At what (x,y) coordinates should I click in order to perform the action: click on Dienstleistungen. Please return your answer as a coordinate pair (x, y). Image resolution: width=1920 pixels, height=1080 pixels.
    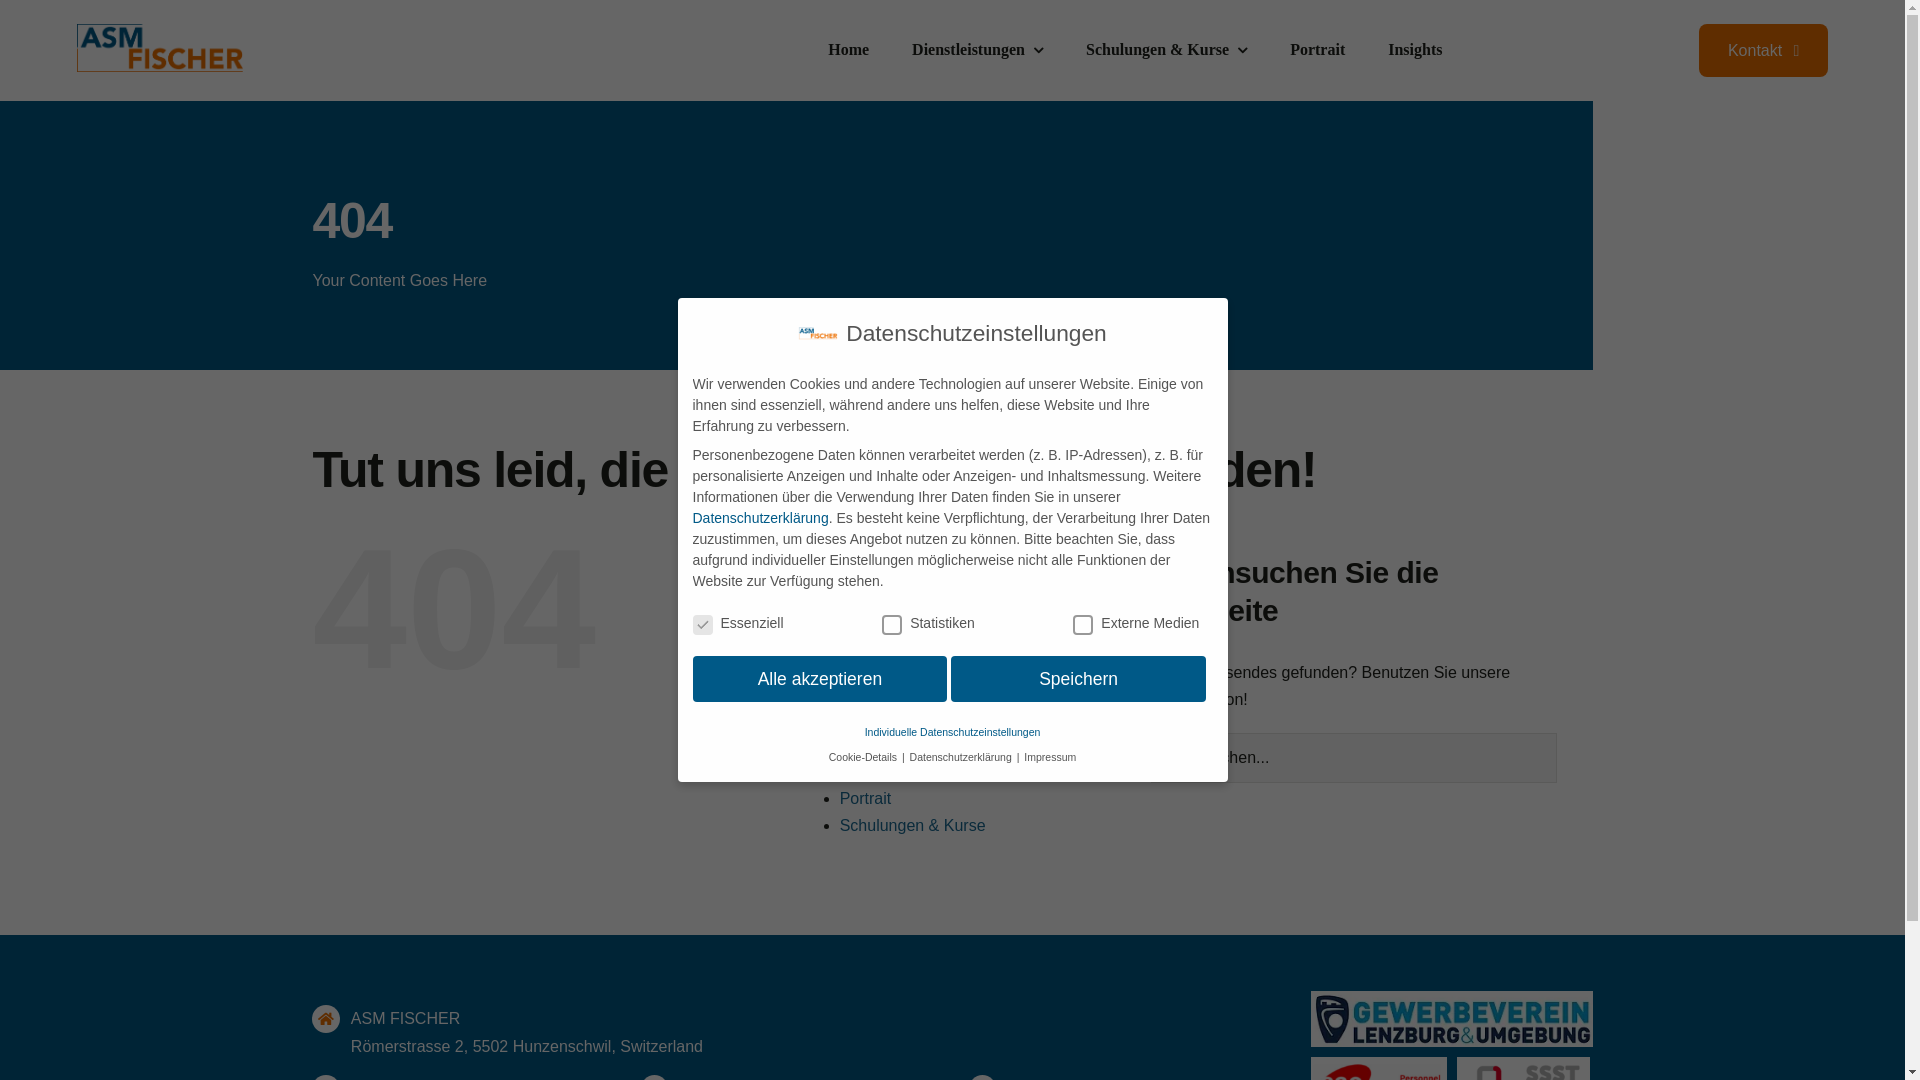
    Looking at the image, I should click on (978, 51).